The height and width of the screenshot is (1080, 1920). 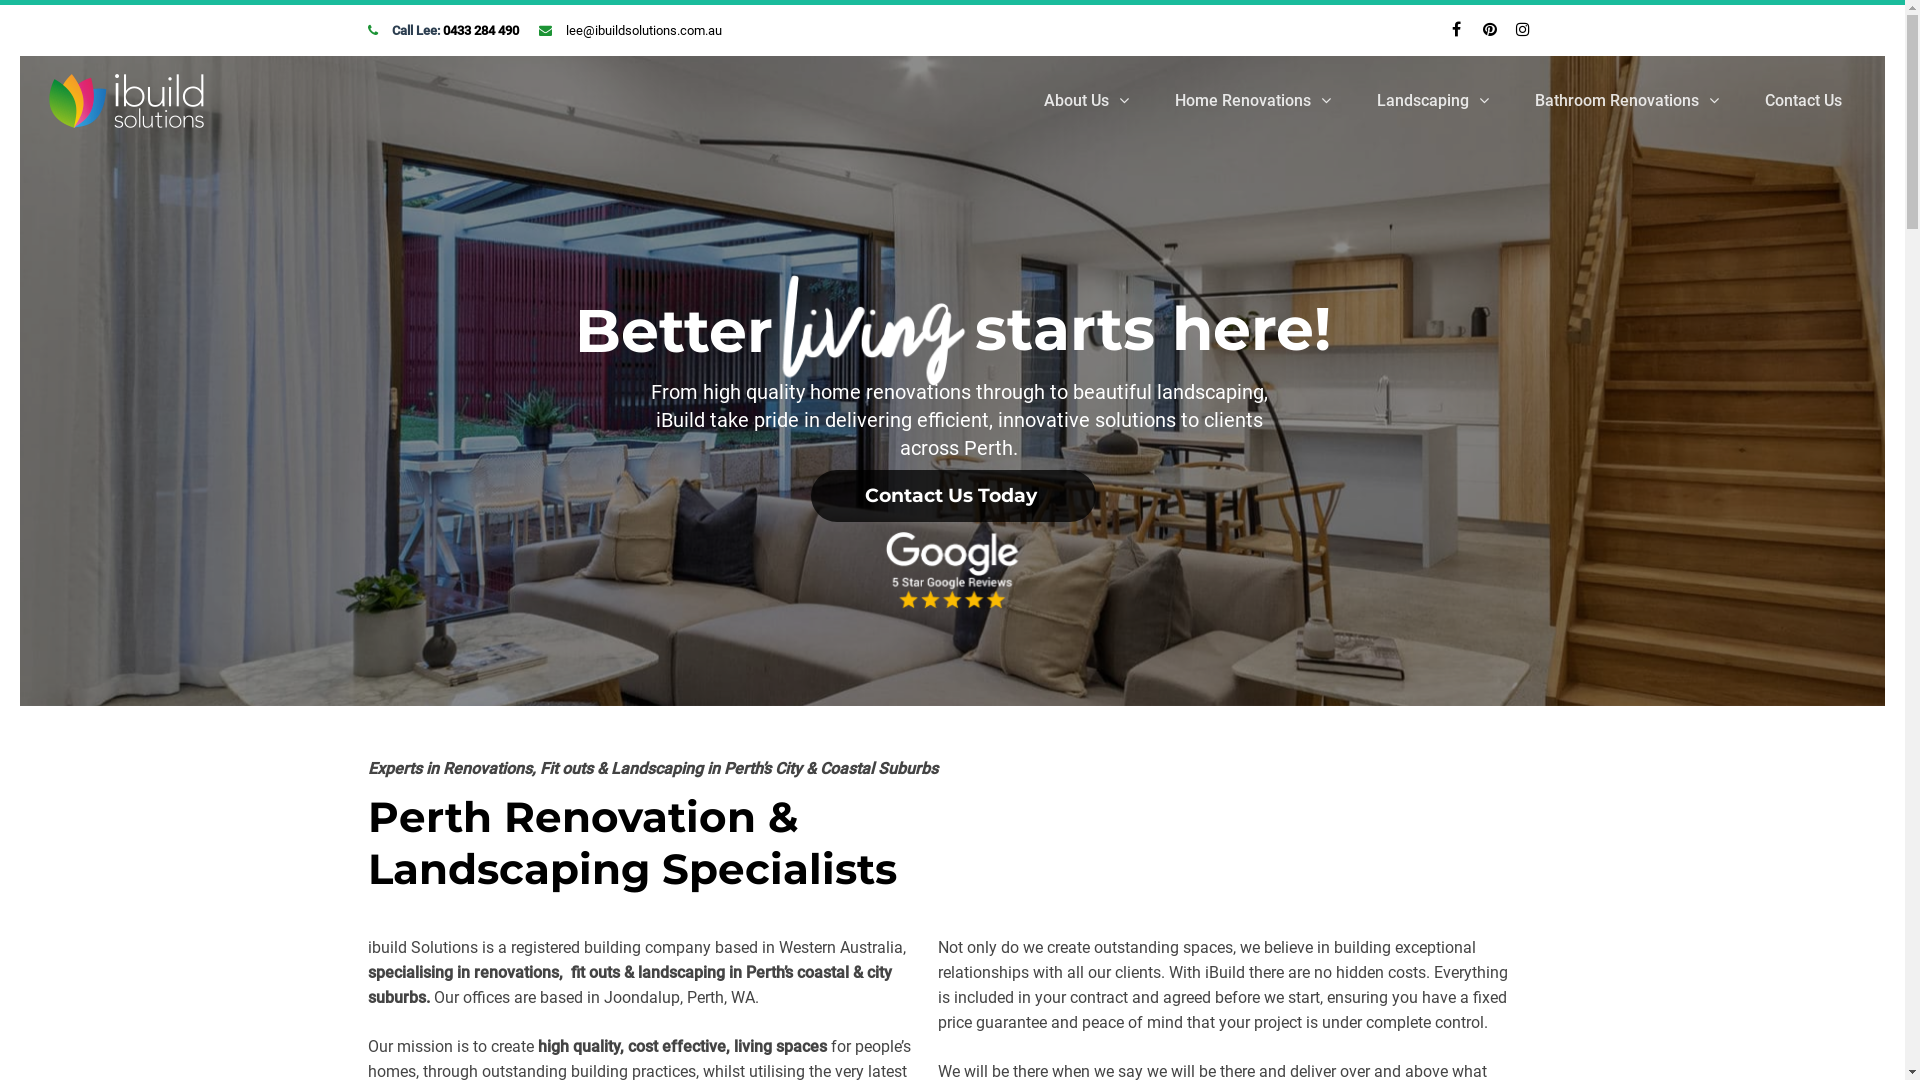 What do you see at coordinates (128, 101) in the screenshot?
I see `ibuild Solutions` at bounding box center [128, 101].